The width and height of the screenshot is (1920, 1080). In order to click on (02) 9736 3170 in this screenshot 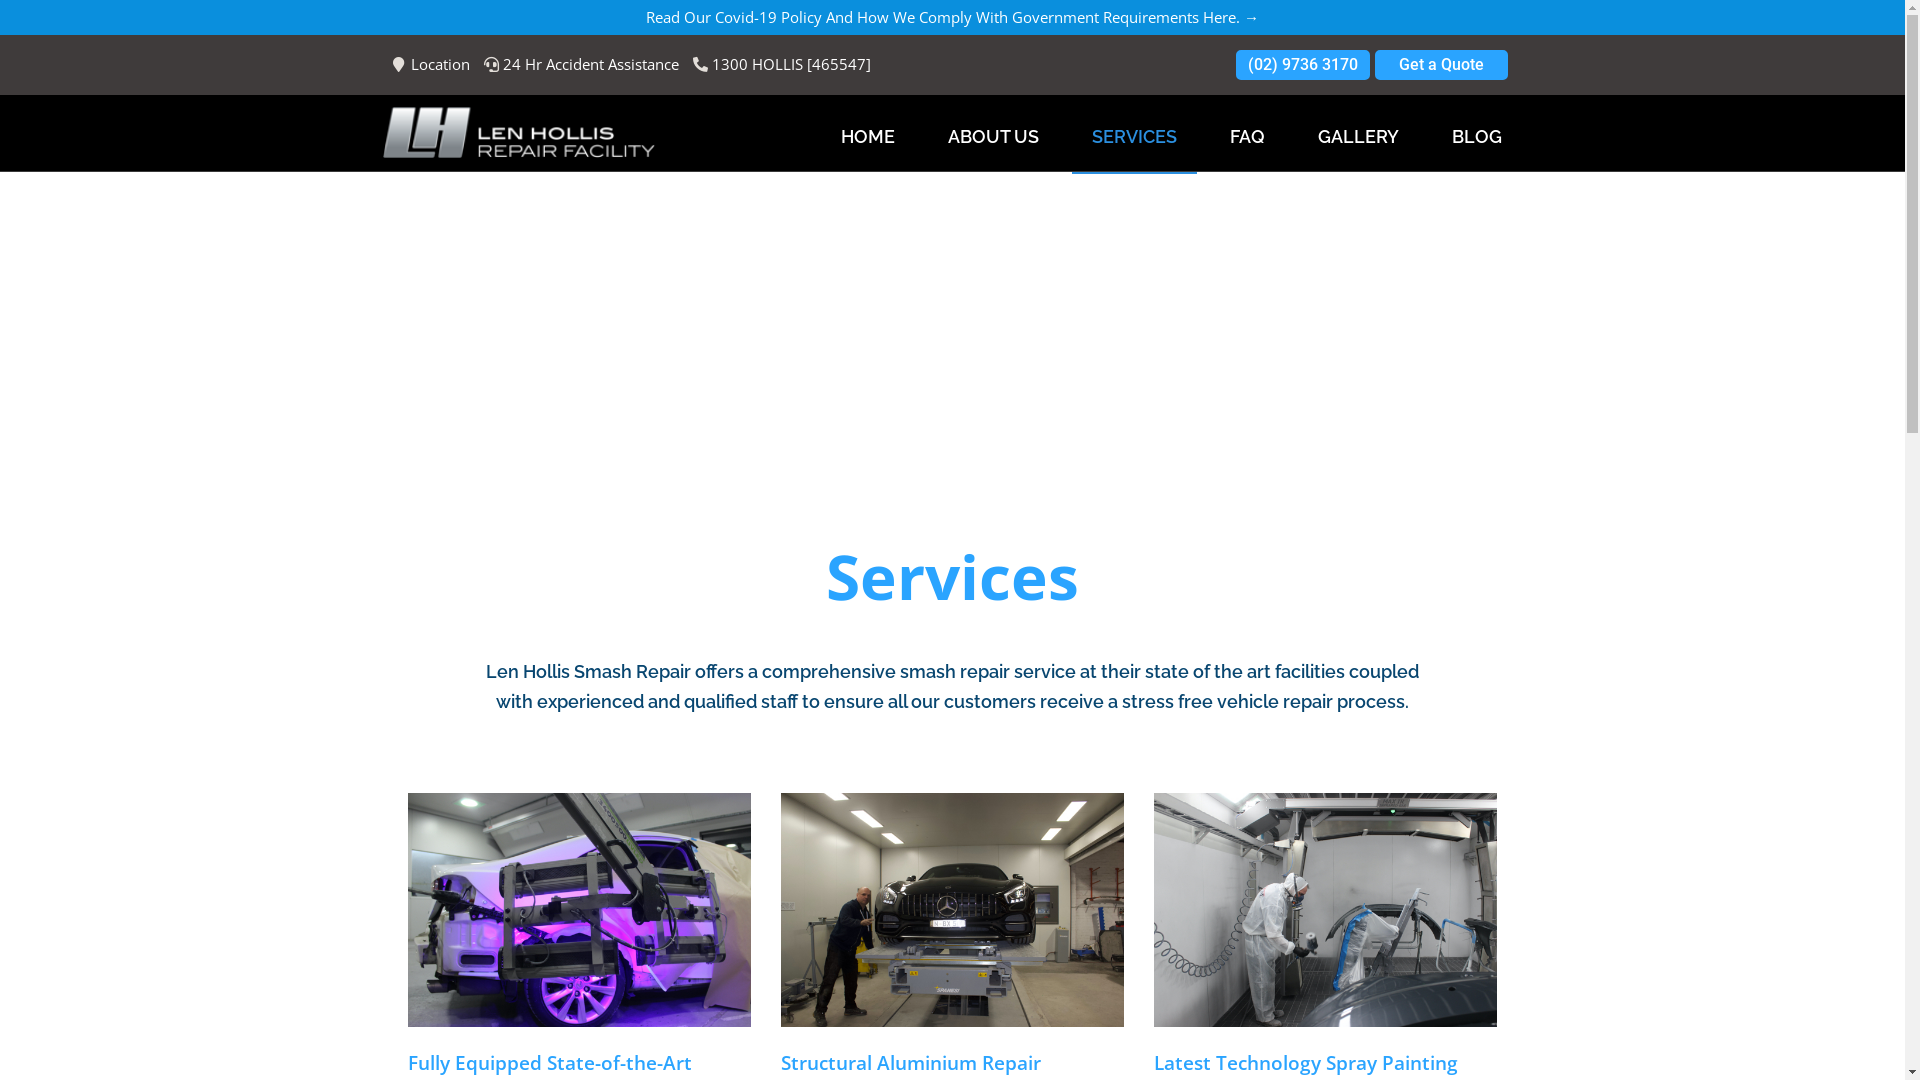, I will do `click(1303, 65)`.